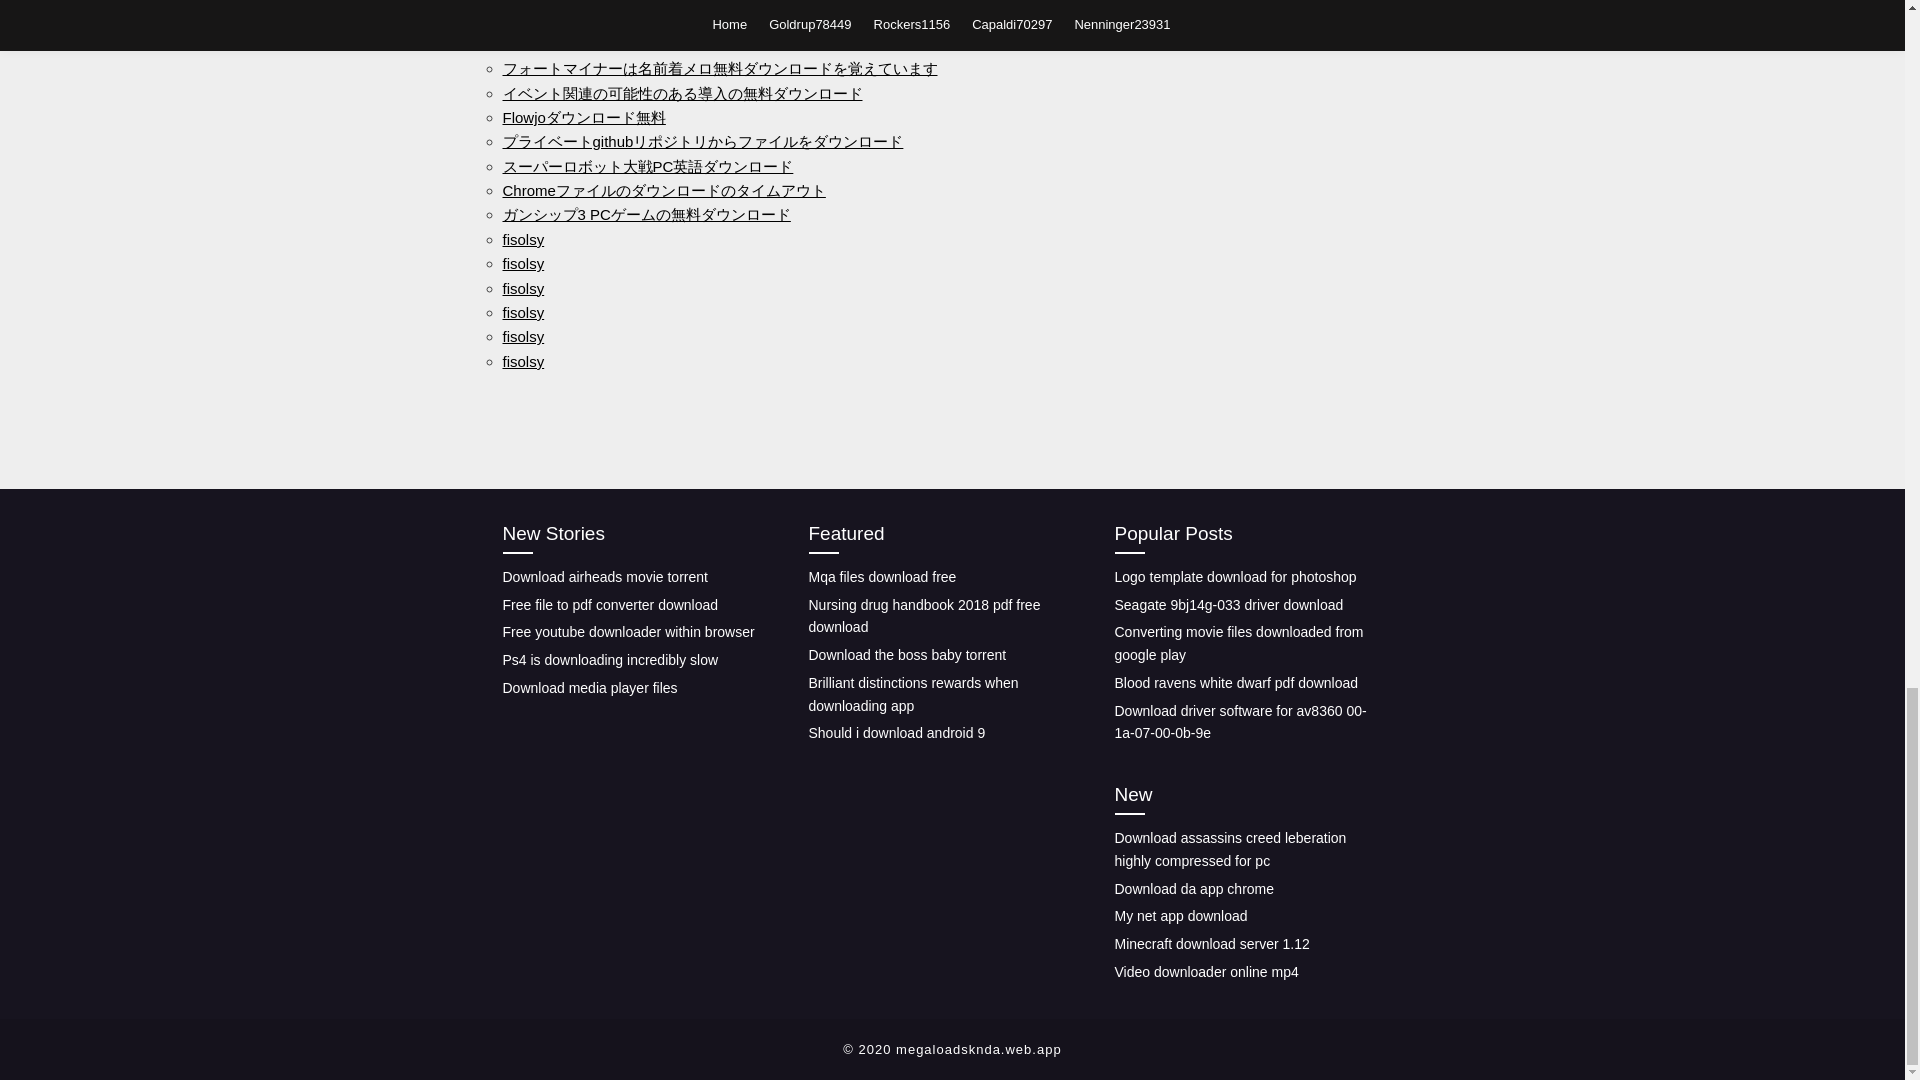  Describe the element at coordinates (610, 660) in the screenshot. I see `Ps4 is downloading incredibly slow` at that location.